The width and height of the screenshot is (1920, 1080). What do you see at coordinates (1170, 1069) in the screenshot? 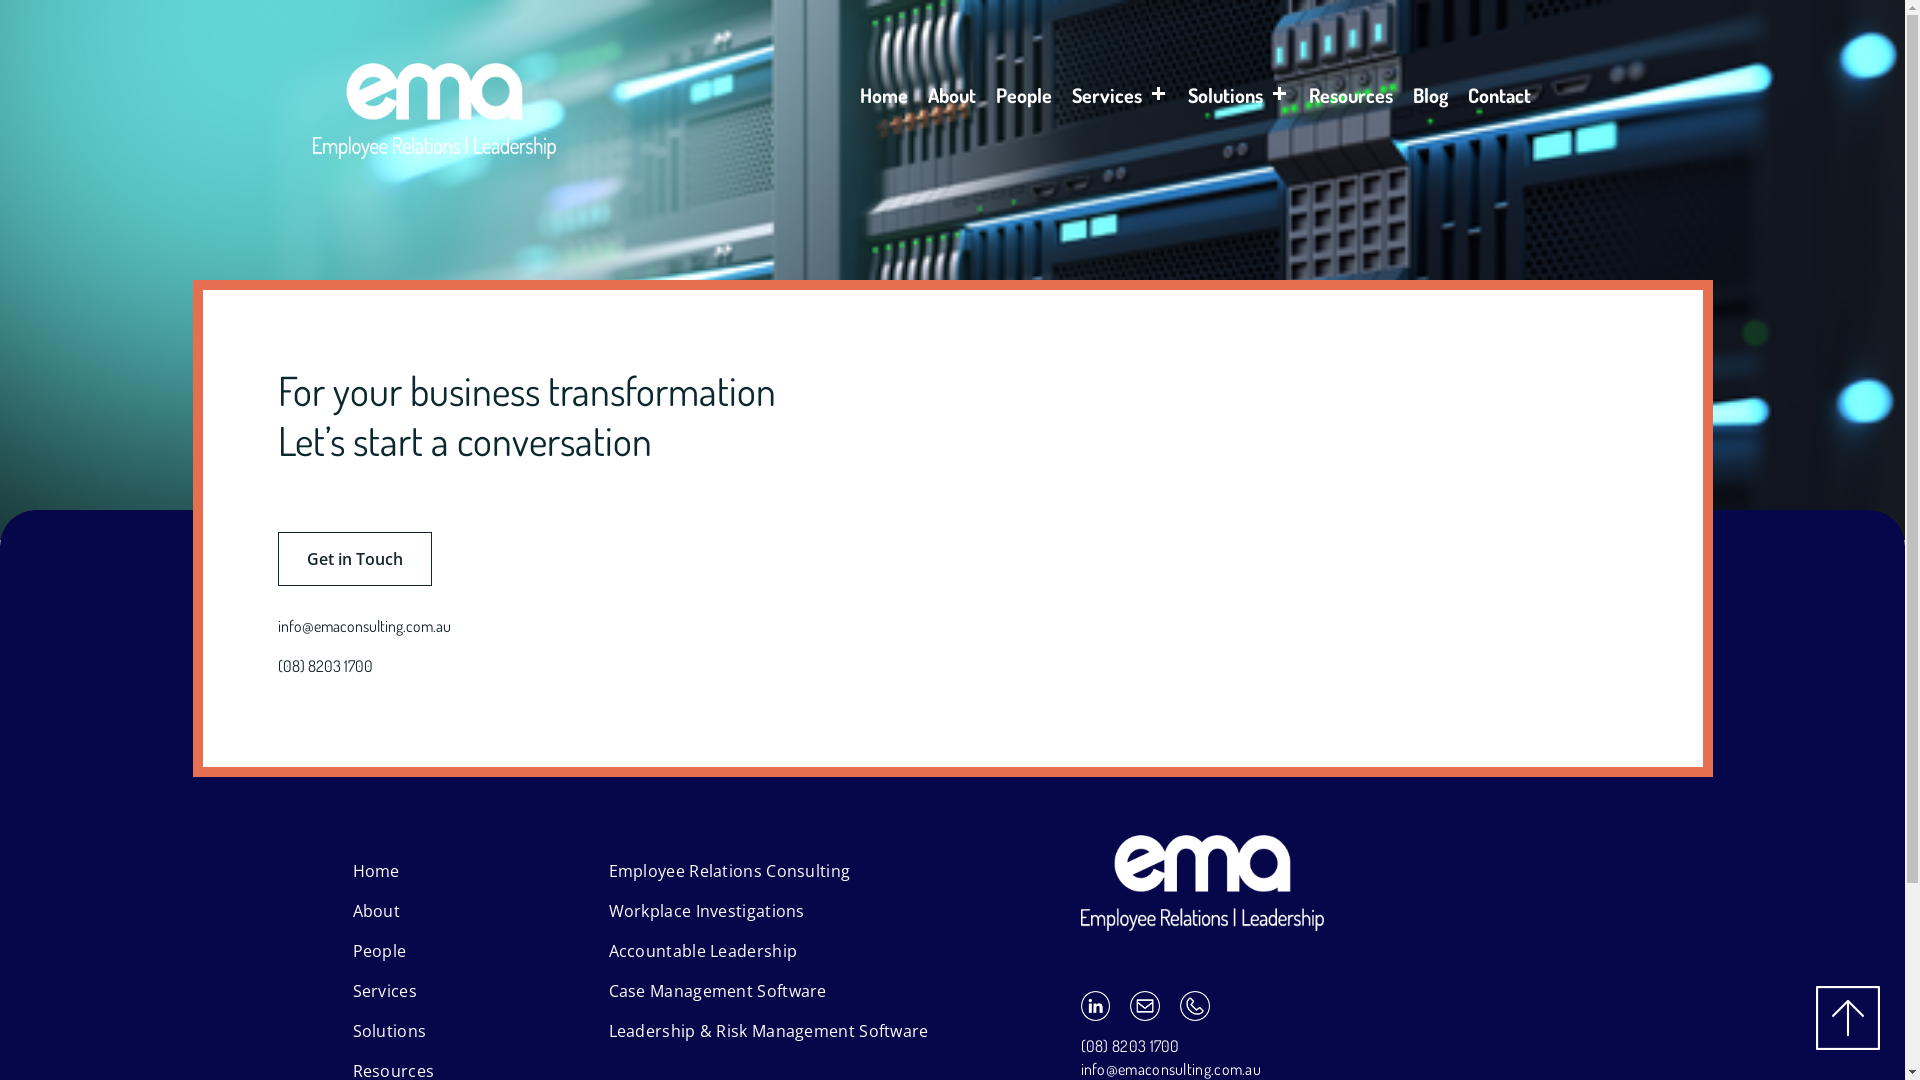
I see `info@emaconsulting.com.au` at bounding box center [1170, 1069].